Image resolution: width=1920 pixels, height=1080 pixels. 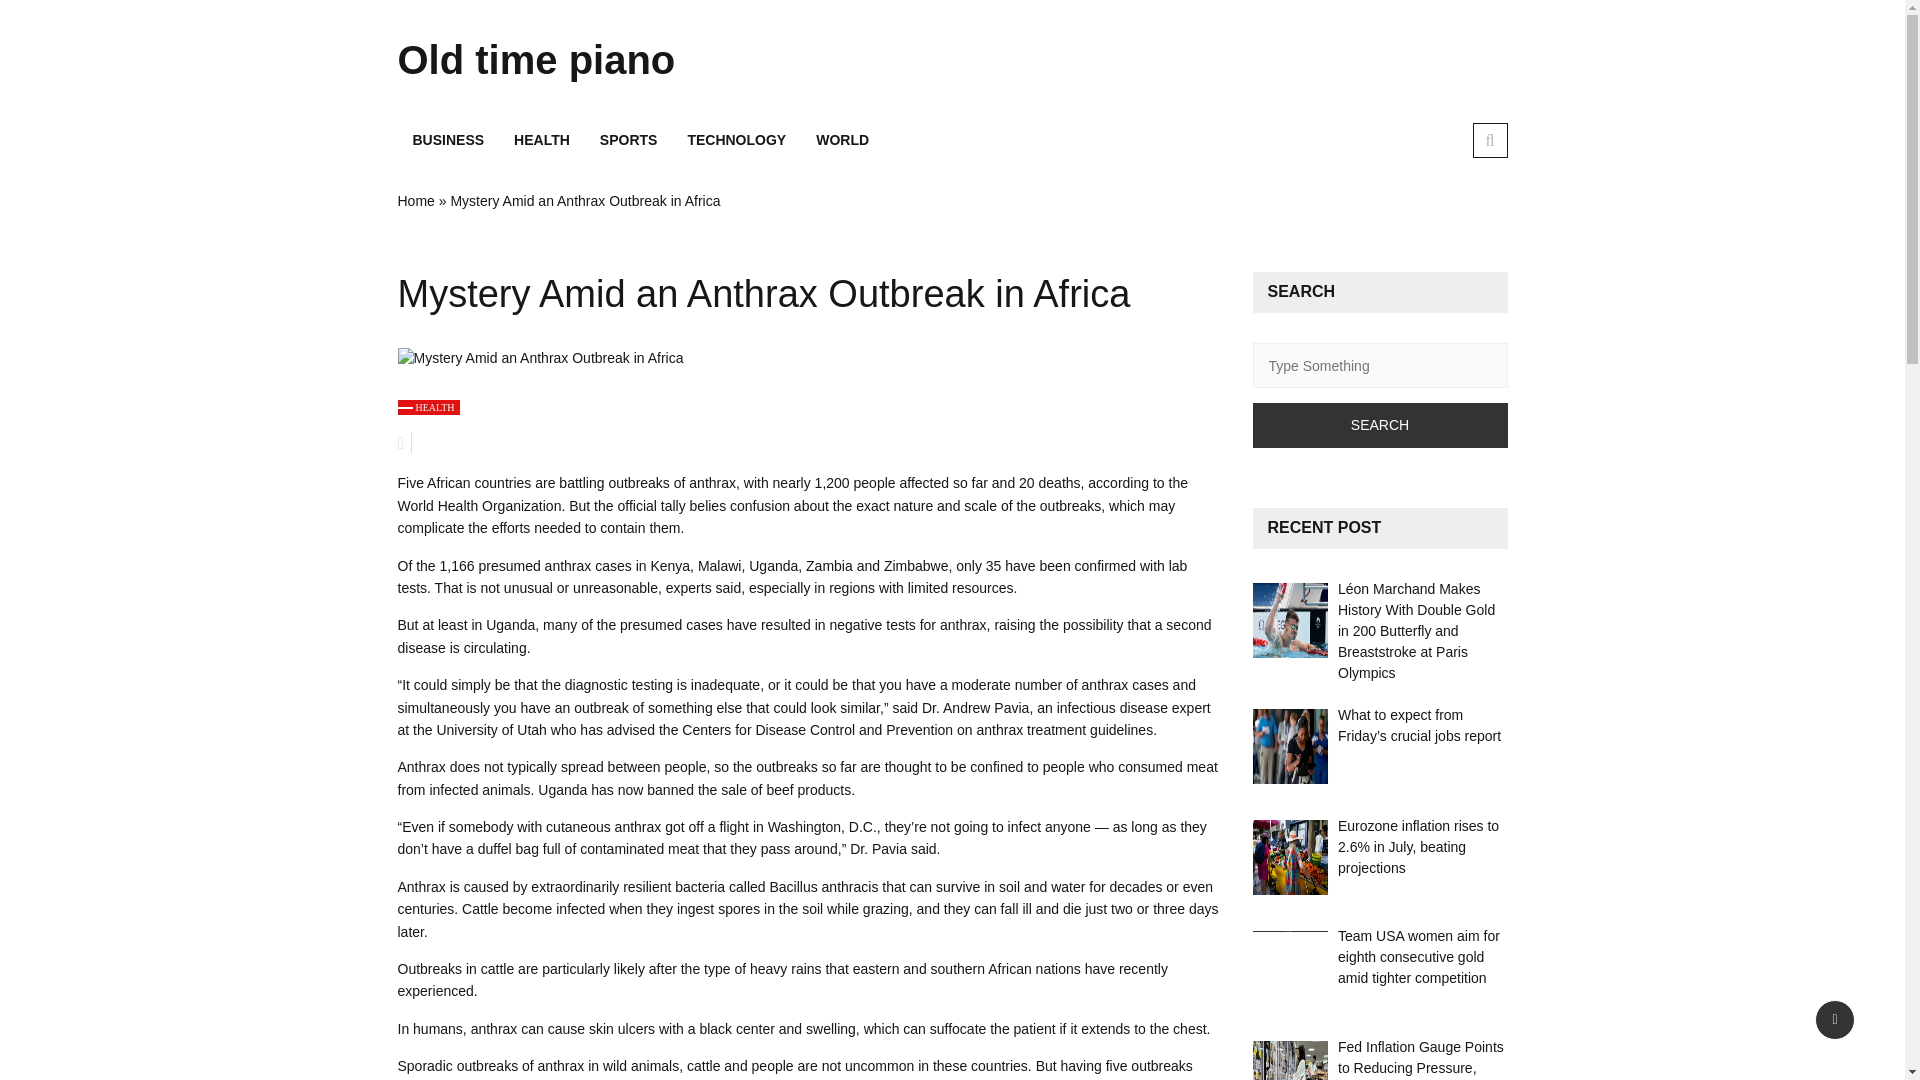 What do you see at coordinates (416, 201) in the screenshot?
I see `Home` at bounding box center [416, 201].